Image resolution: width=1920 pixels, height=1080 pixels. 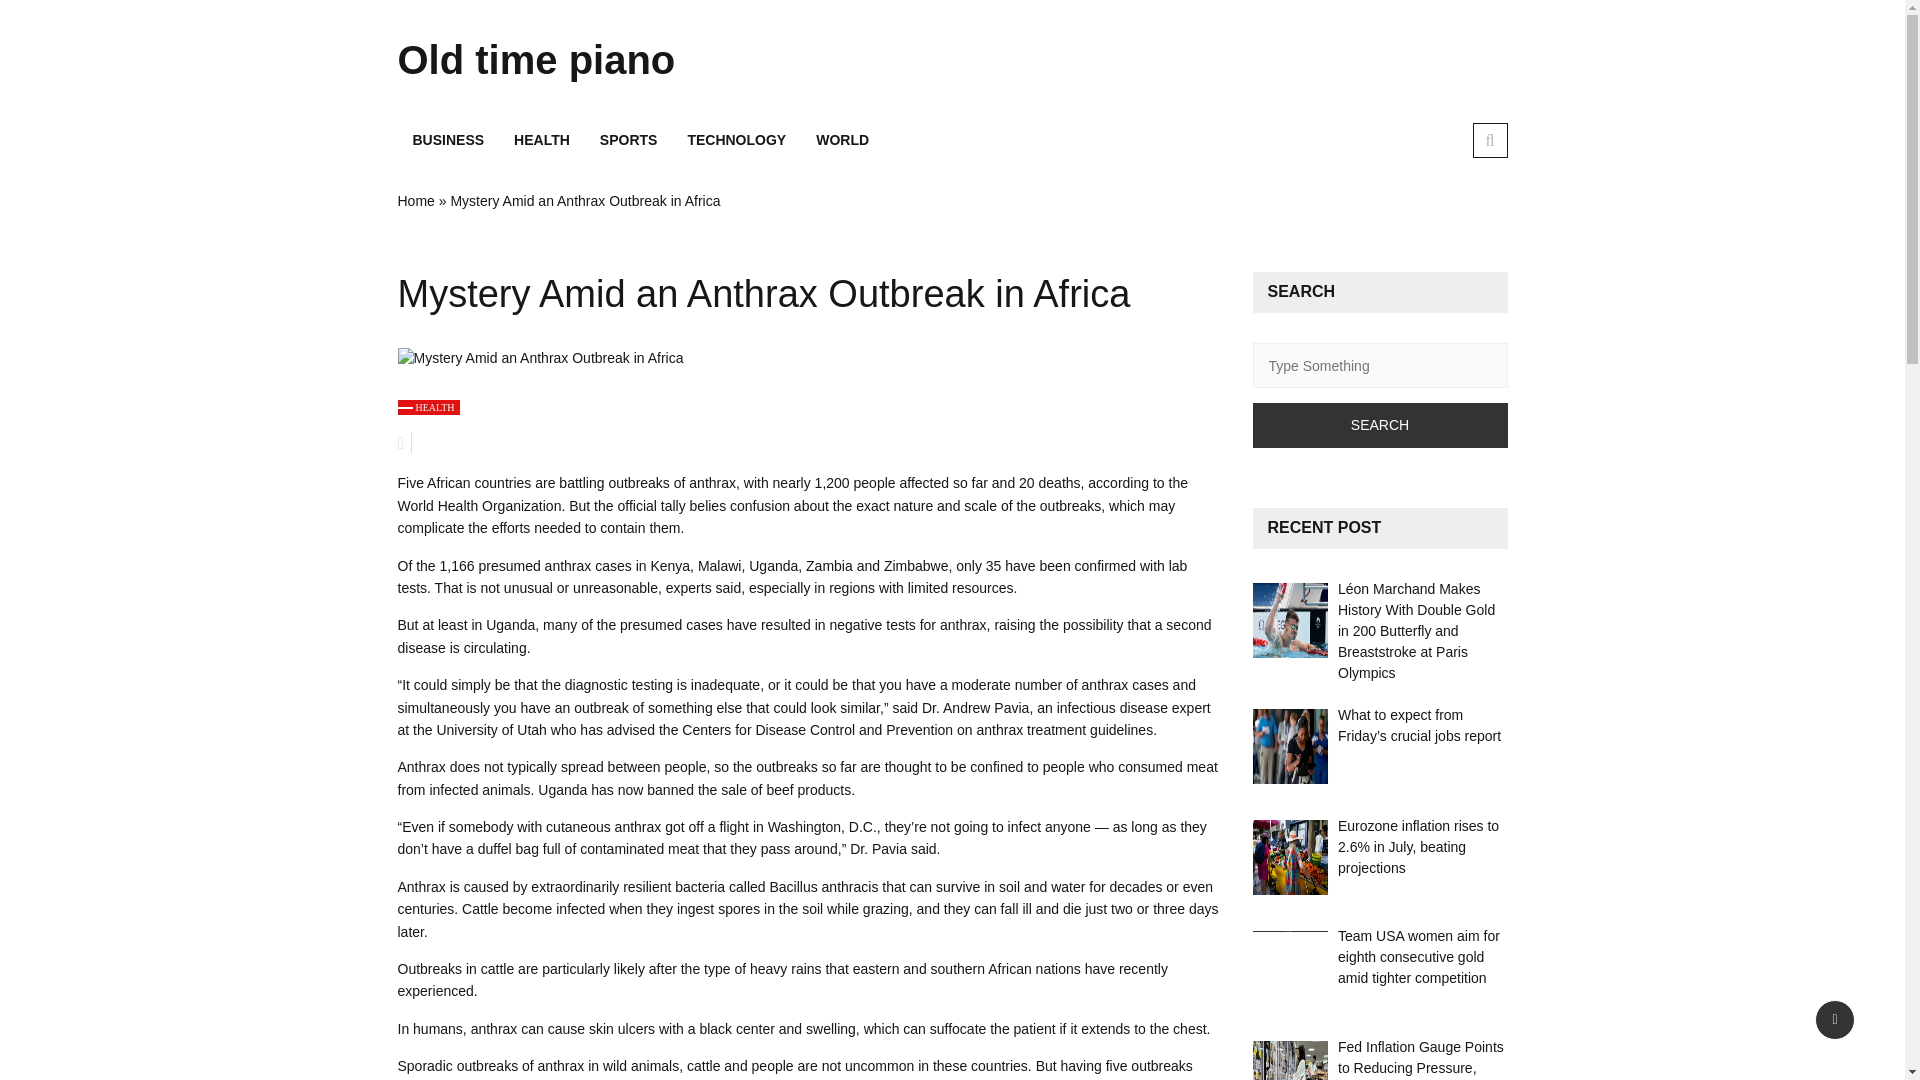 What do you see at coordinates (416, 201) in the screenshot?
I see `Home` at bounding box center [416, 201].